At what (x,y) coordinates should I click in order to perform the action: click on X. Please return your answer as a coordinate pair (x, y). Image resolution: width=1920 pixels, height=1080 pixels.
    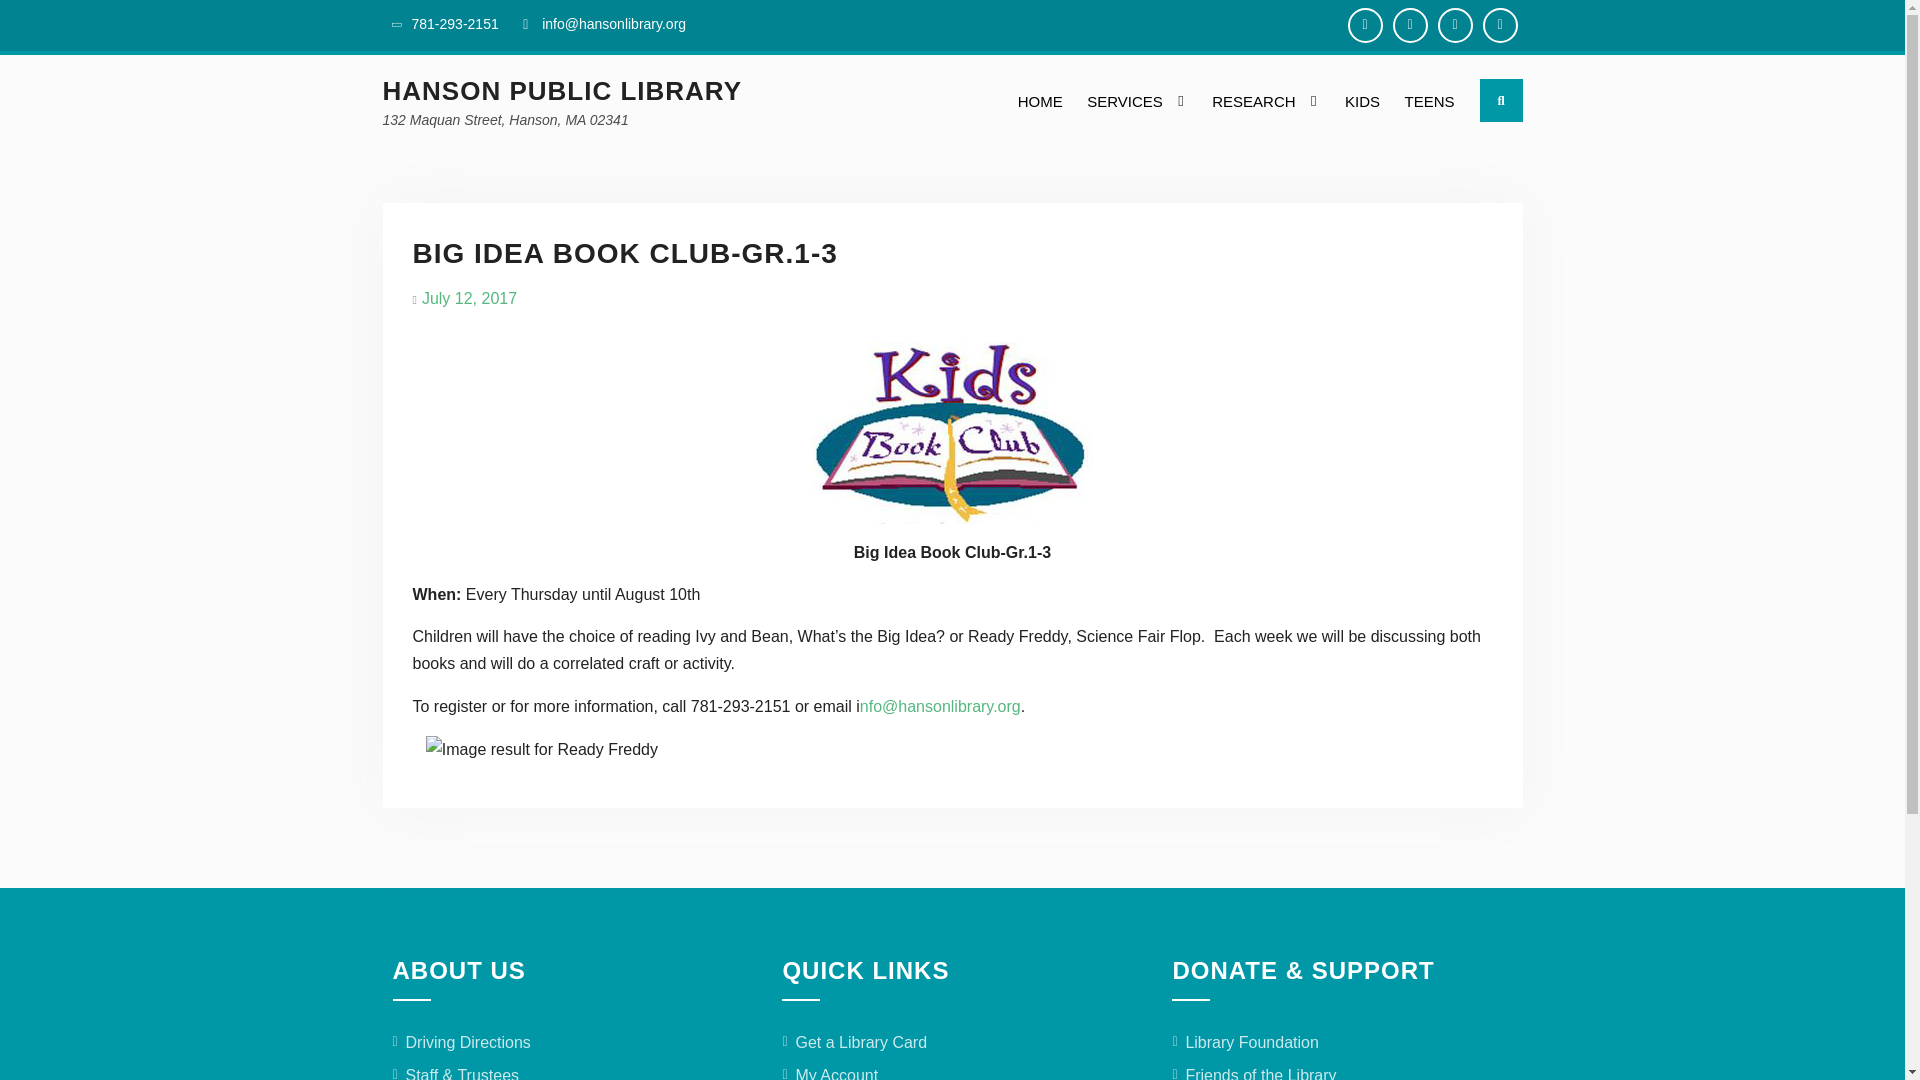
    Looking at the image, I should click on (1499, 25).